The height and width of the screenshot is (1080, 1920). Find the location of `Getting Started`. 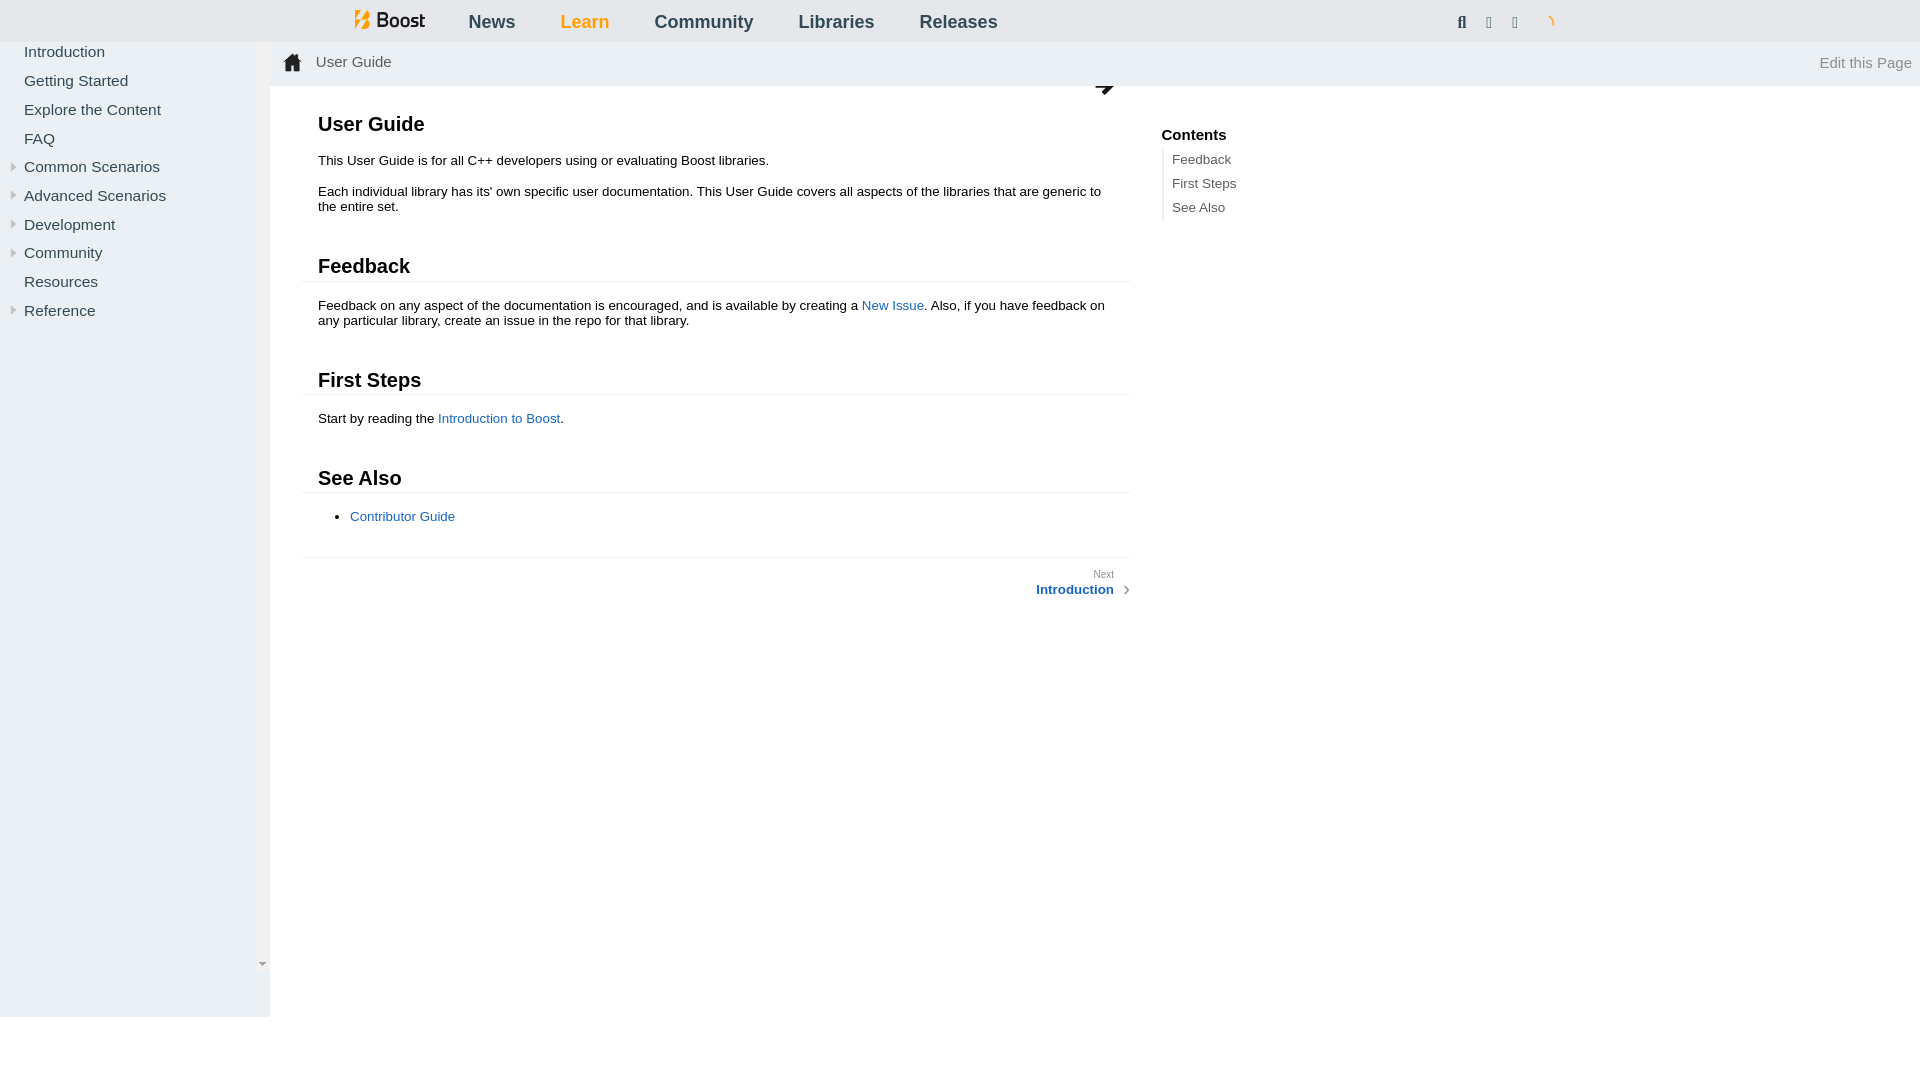

Getting Started is located at coordinates (76, 80).